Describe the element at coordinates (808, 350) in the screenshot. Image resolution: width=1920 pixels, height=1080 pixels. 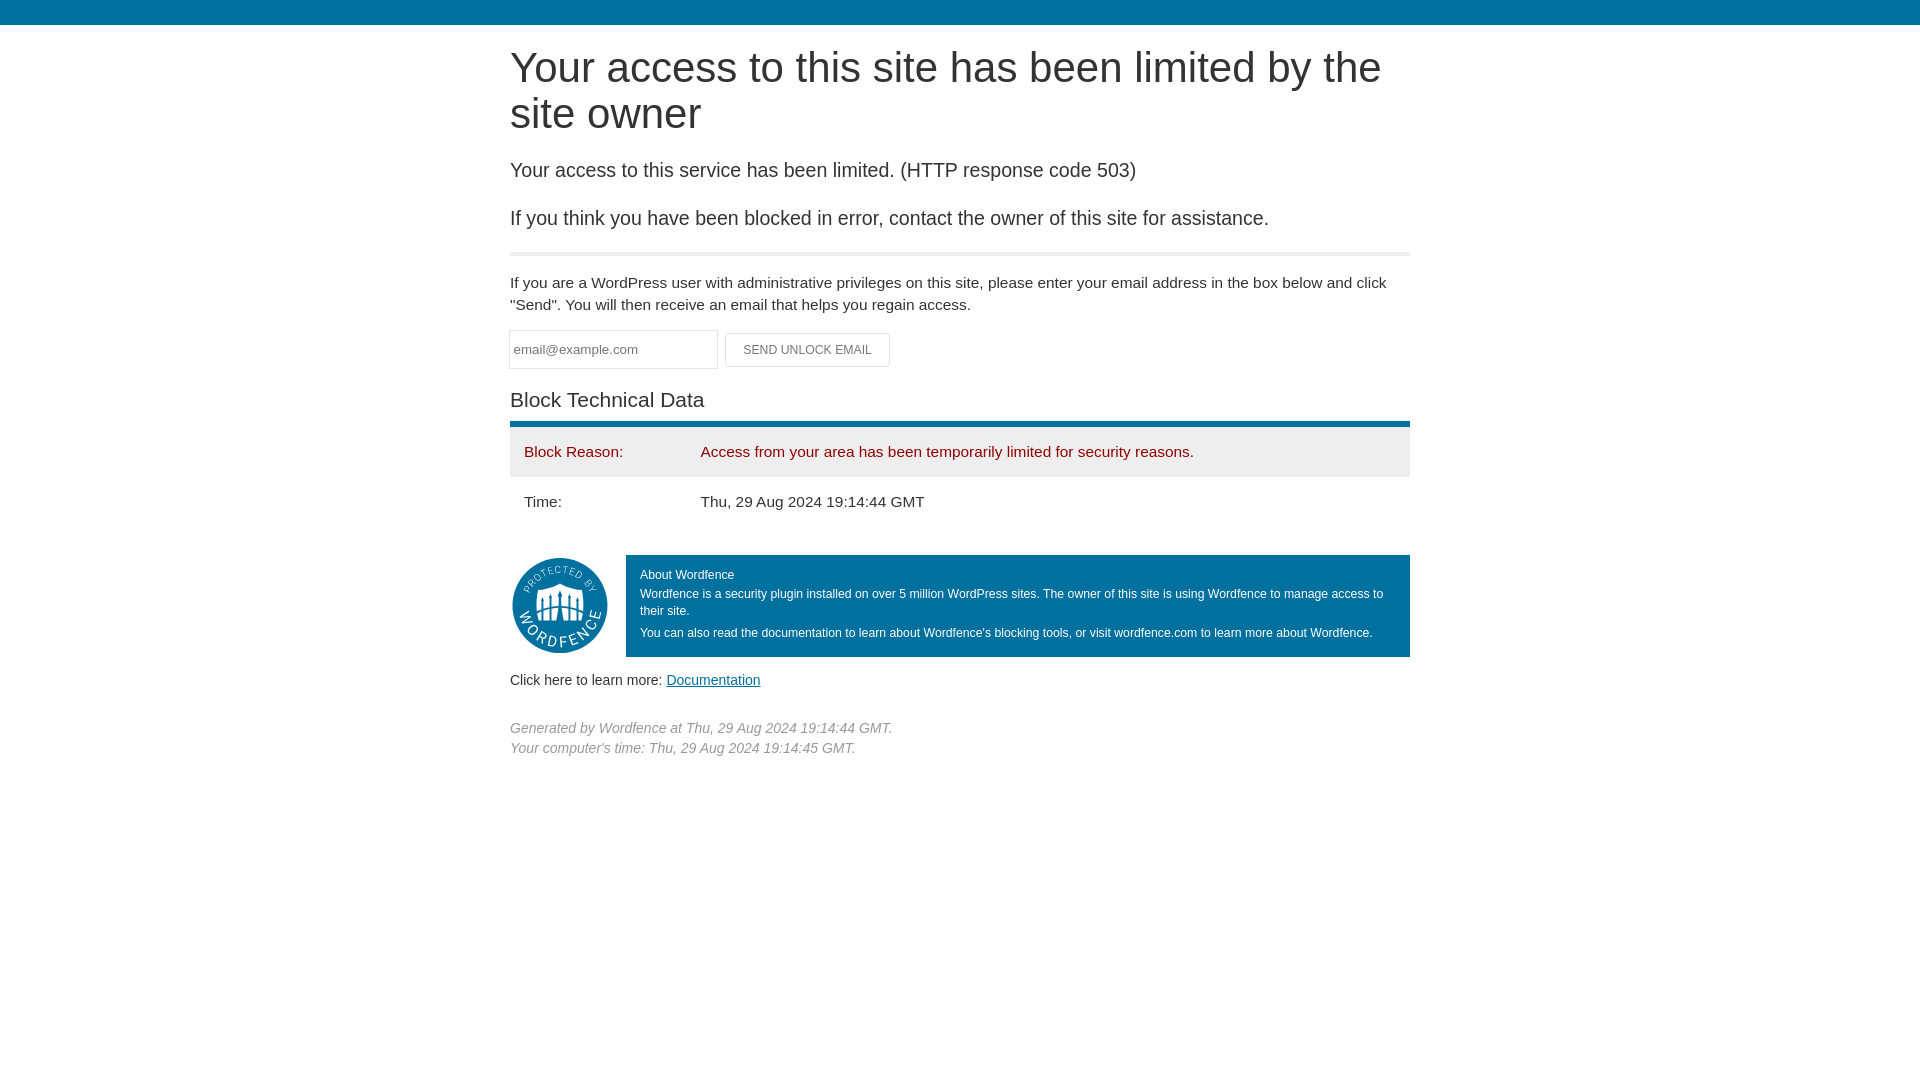
I see `Send Unlock Email` at that location.